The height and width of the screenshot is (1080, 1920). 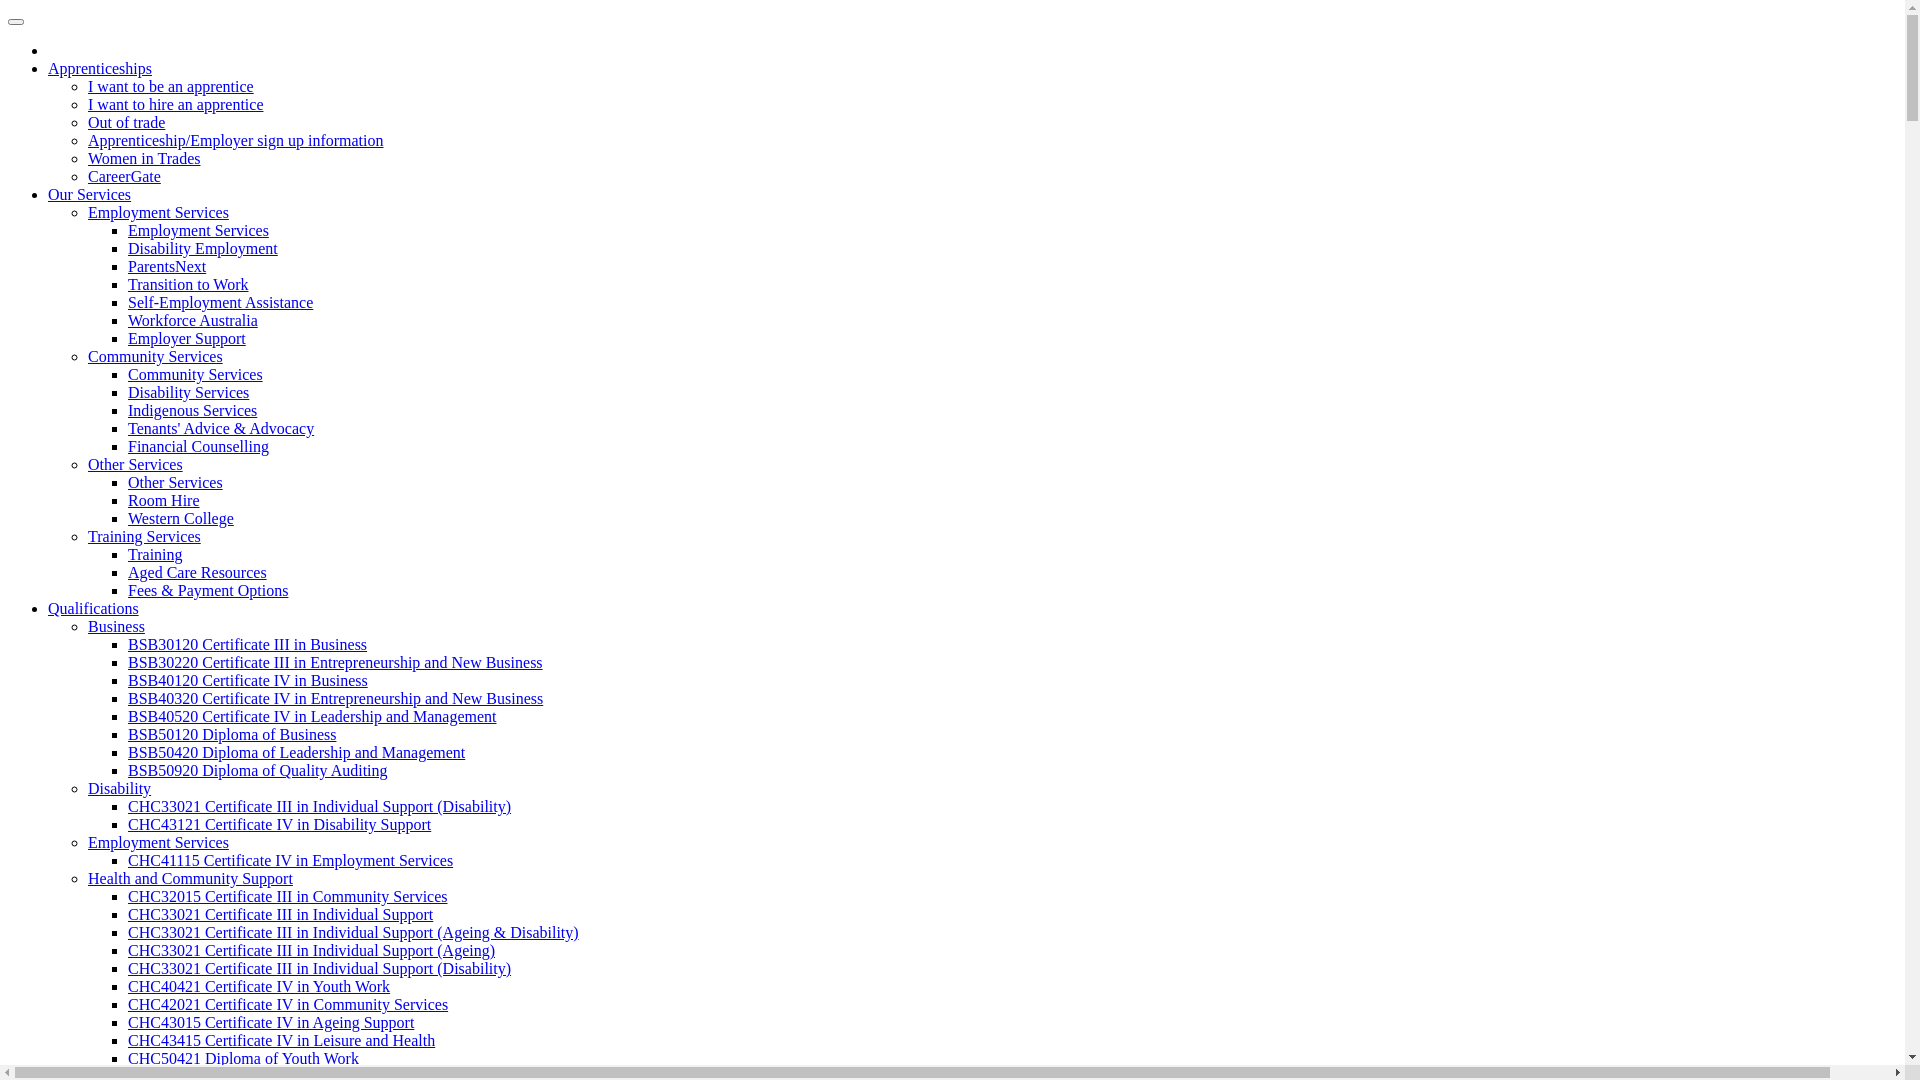 I want to click on BSB40320 Certificate IV in Entrepreneurship and New Business, so click(x=336, y=698).